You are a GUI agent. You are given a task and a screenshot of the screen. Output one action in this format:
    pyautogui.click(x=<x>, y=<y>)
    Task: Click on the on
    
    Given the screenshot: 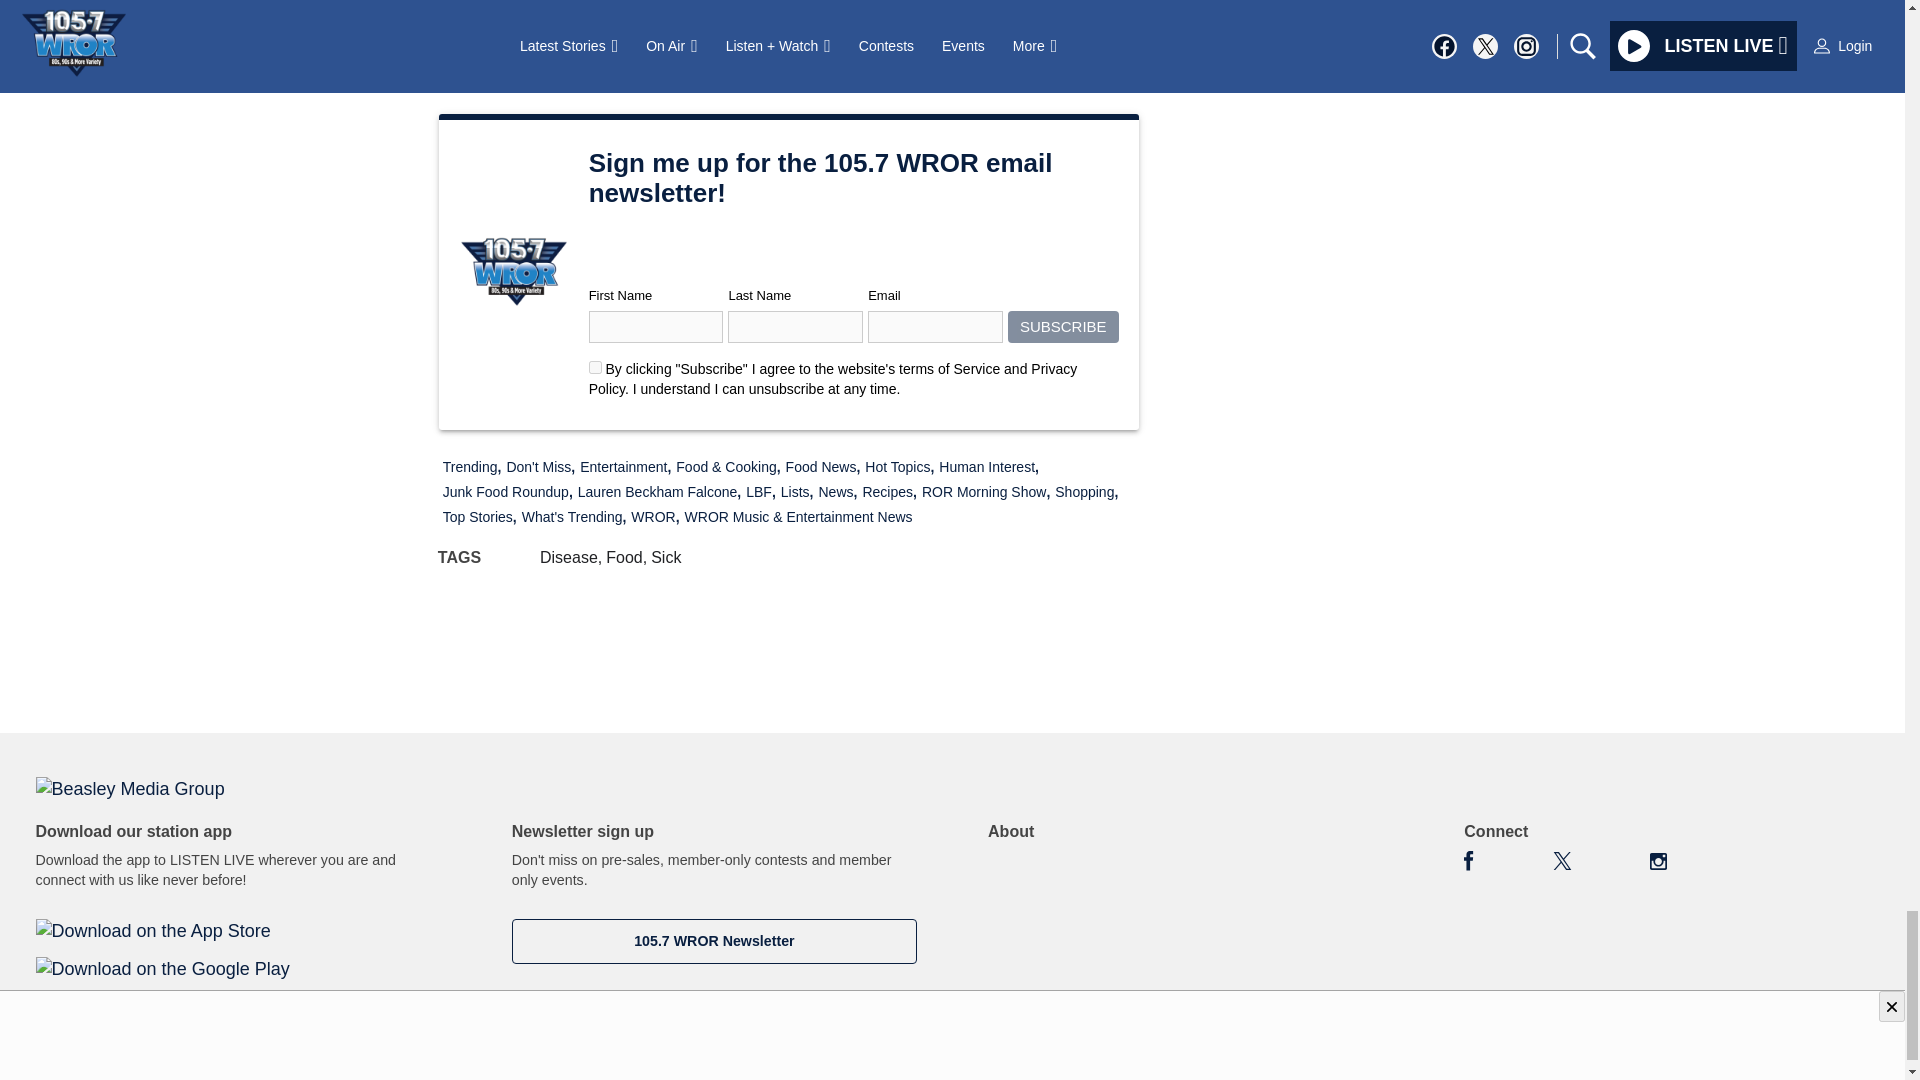 What is the action you would take?
    pyautogui.click(x=596, y=366)
    